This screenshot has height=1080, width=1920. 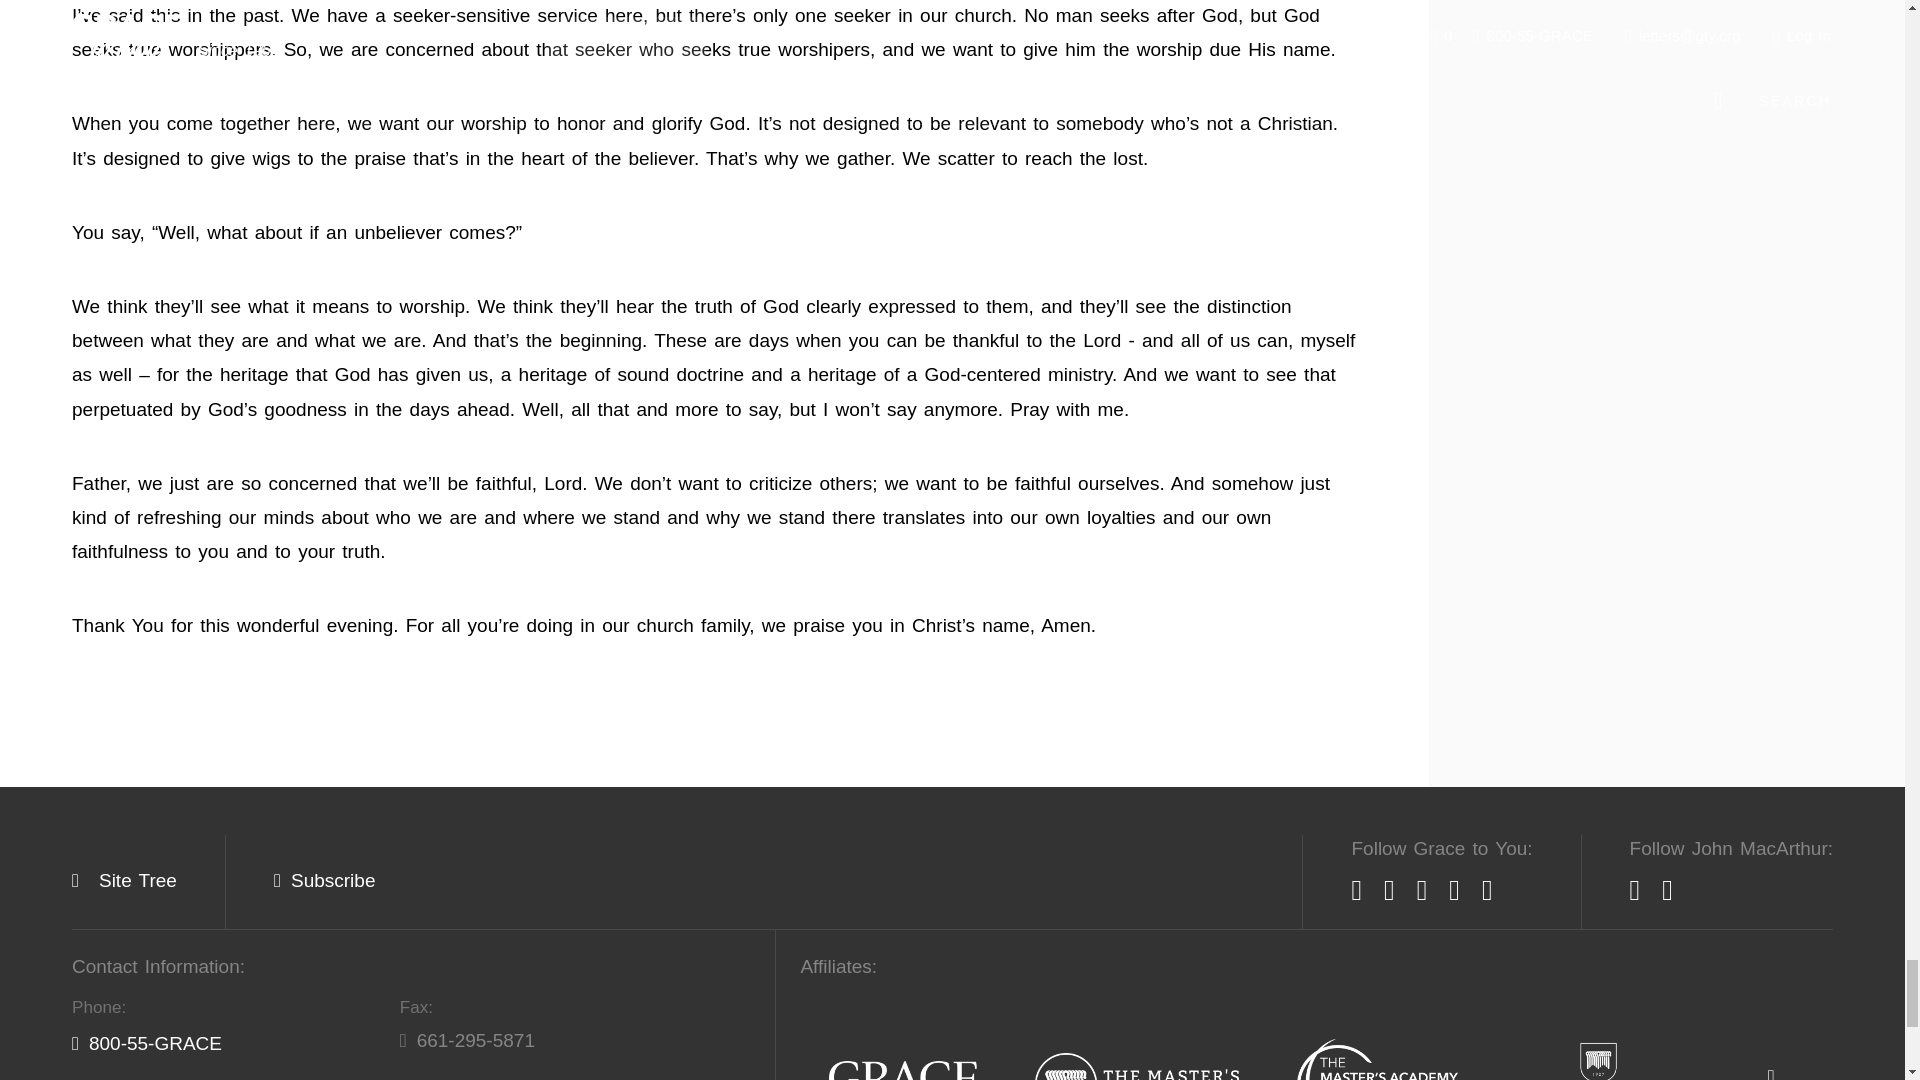 I want to click on The Master' University, so click(x=1598, y=1061).